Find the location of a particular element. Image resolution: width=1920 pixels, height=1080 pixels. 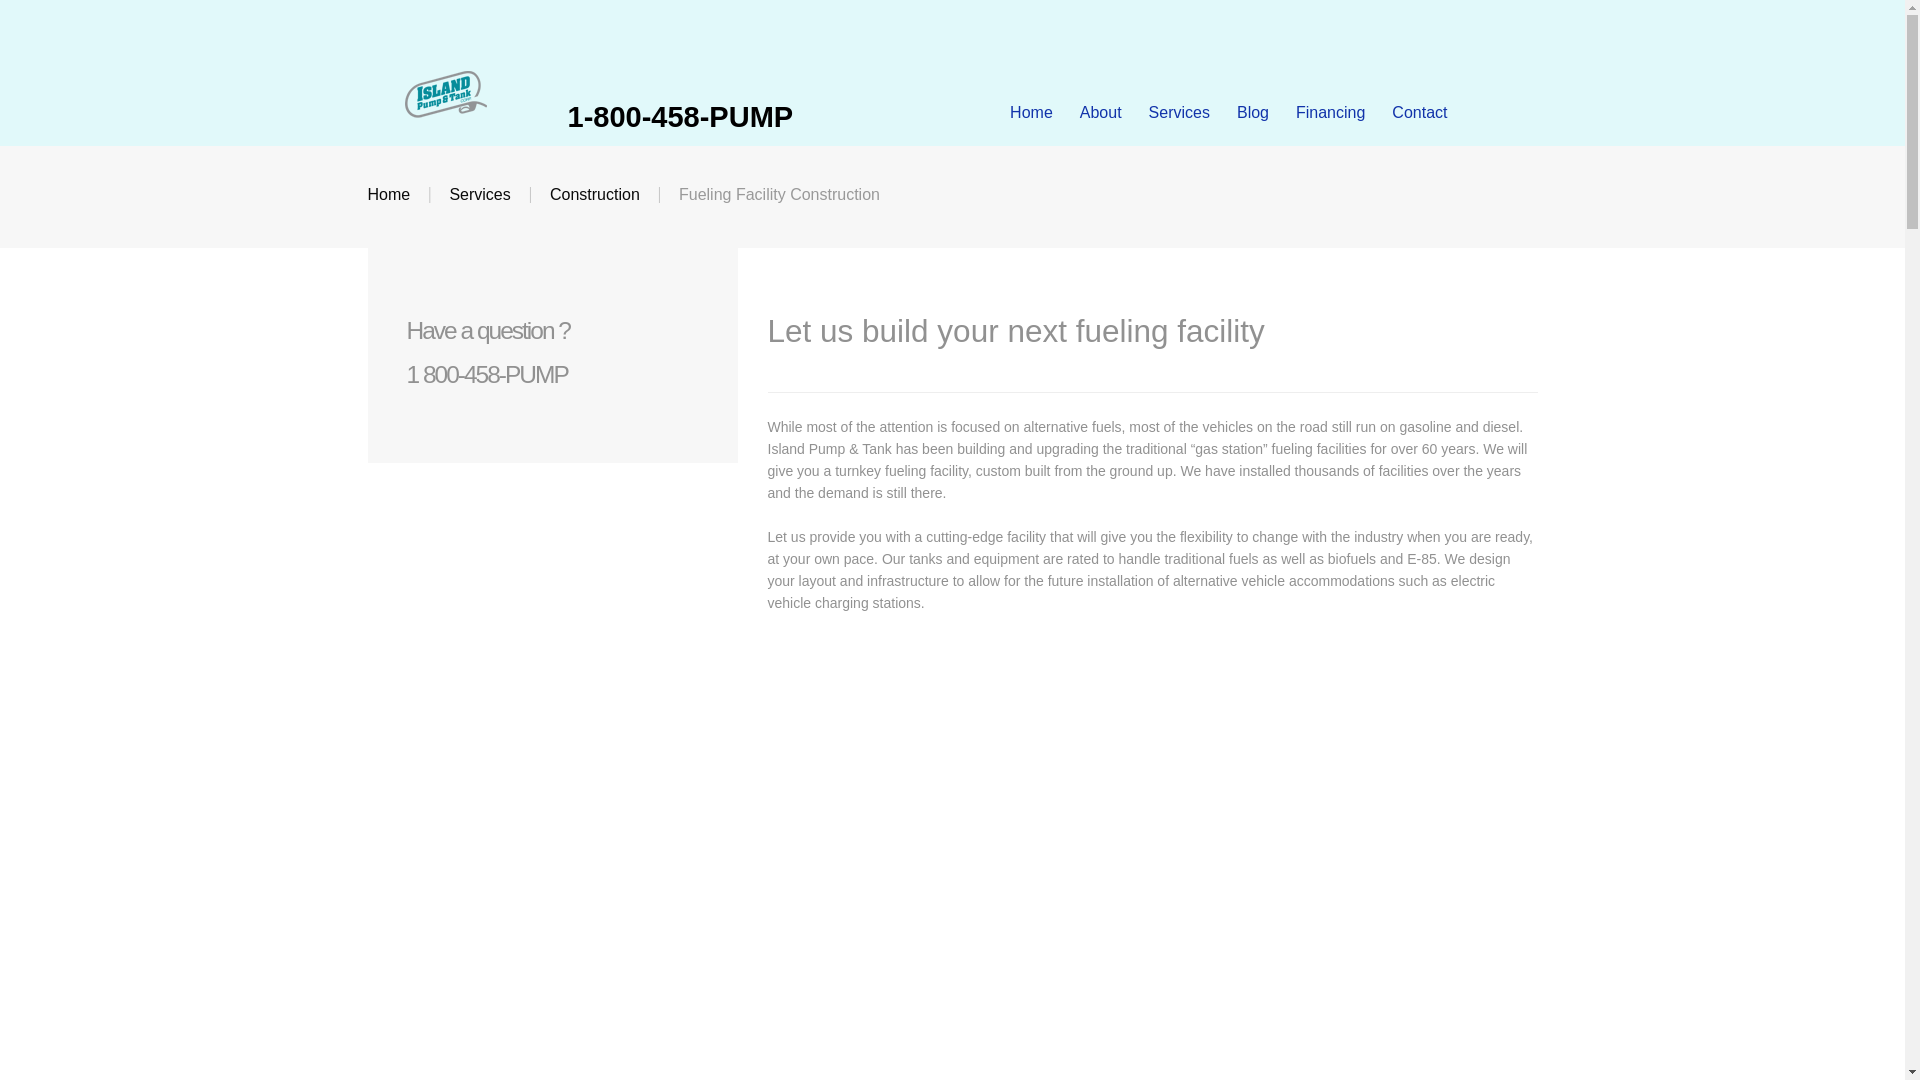

Services is located at coordinates (1178, 112).